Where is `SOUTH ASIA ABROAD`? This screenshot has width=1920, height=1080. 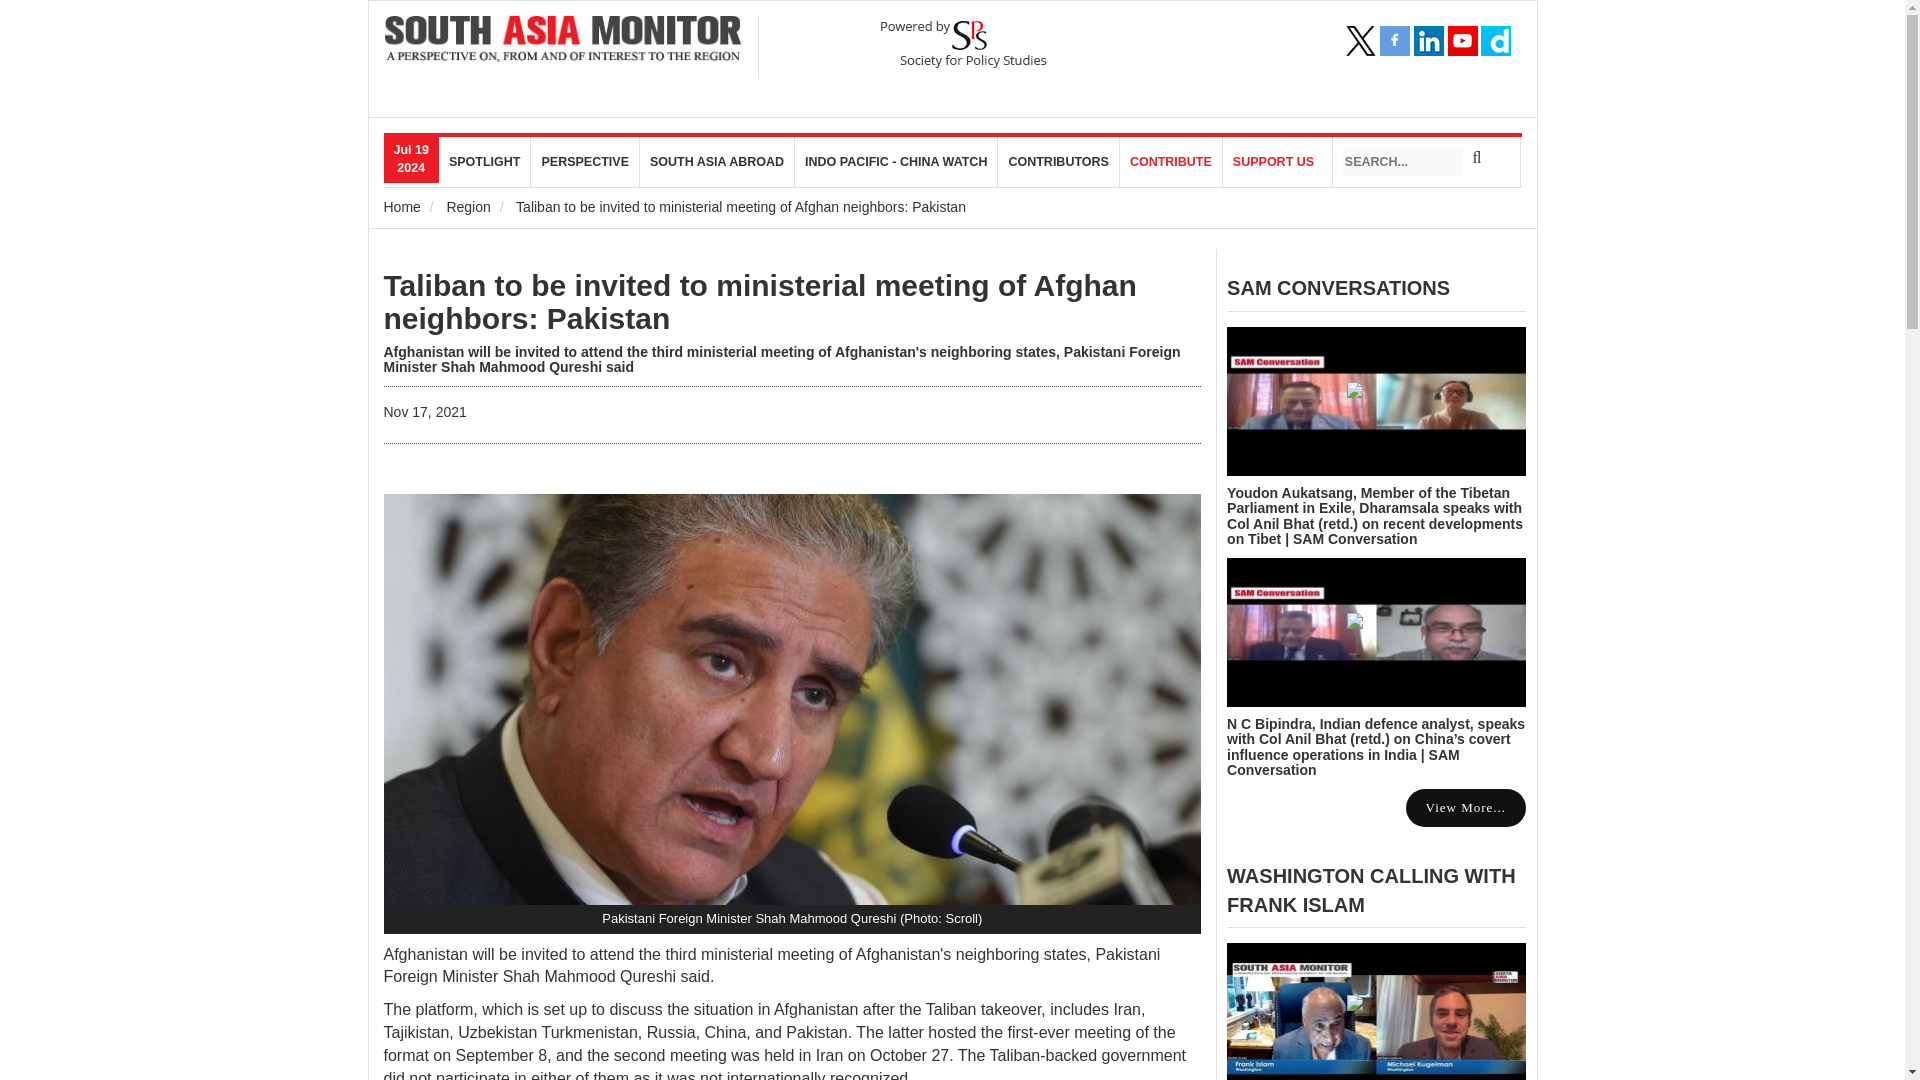
SOUTH ASIA ABROAD is located at coordinates (716, 162).